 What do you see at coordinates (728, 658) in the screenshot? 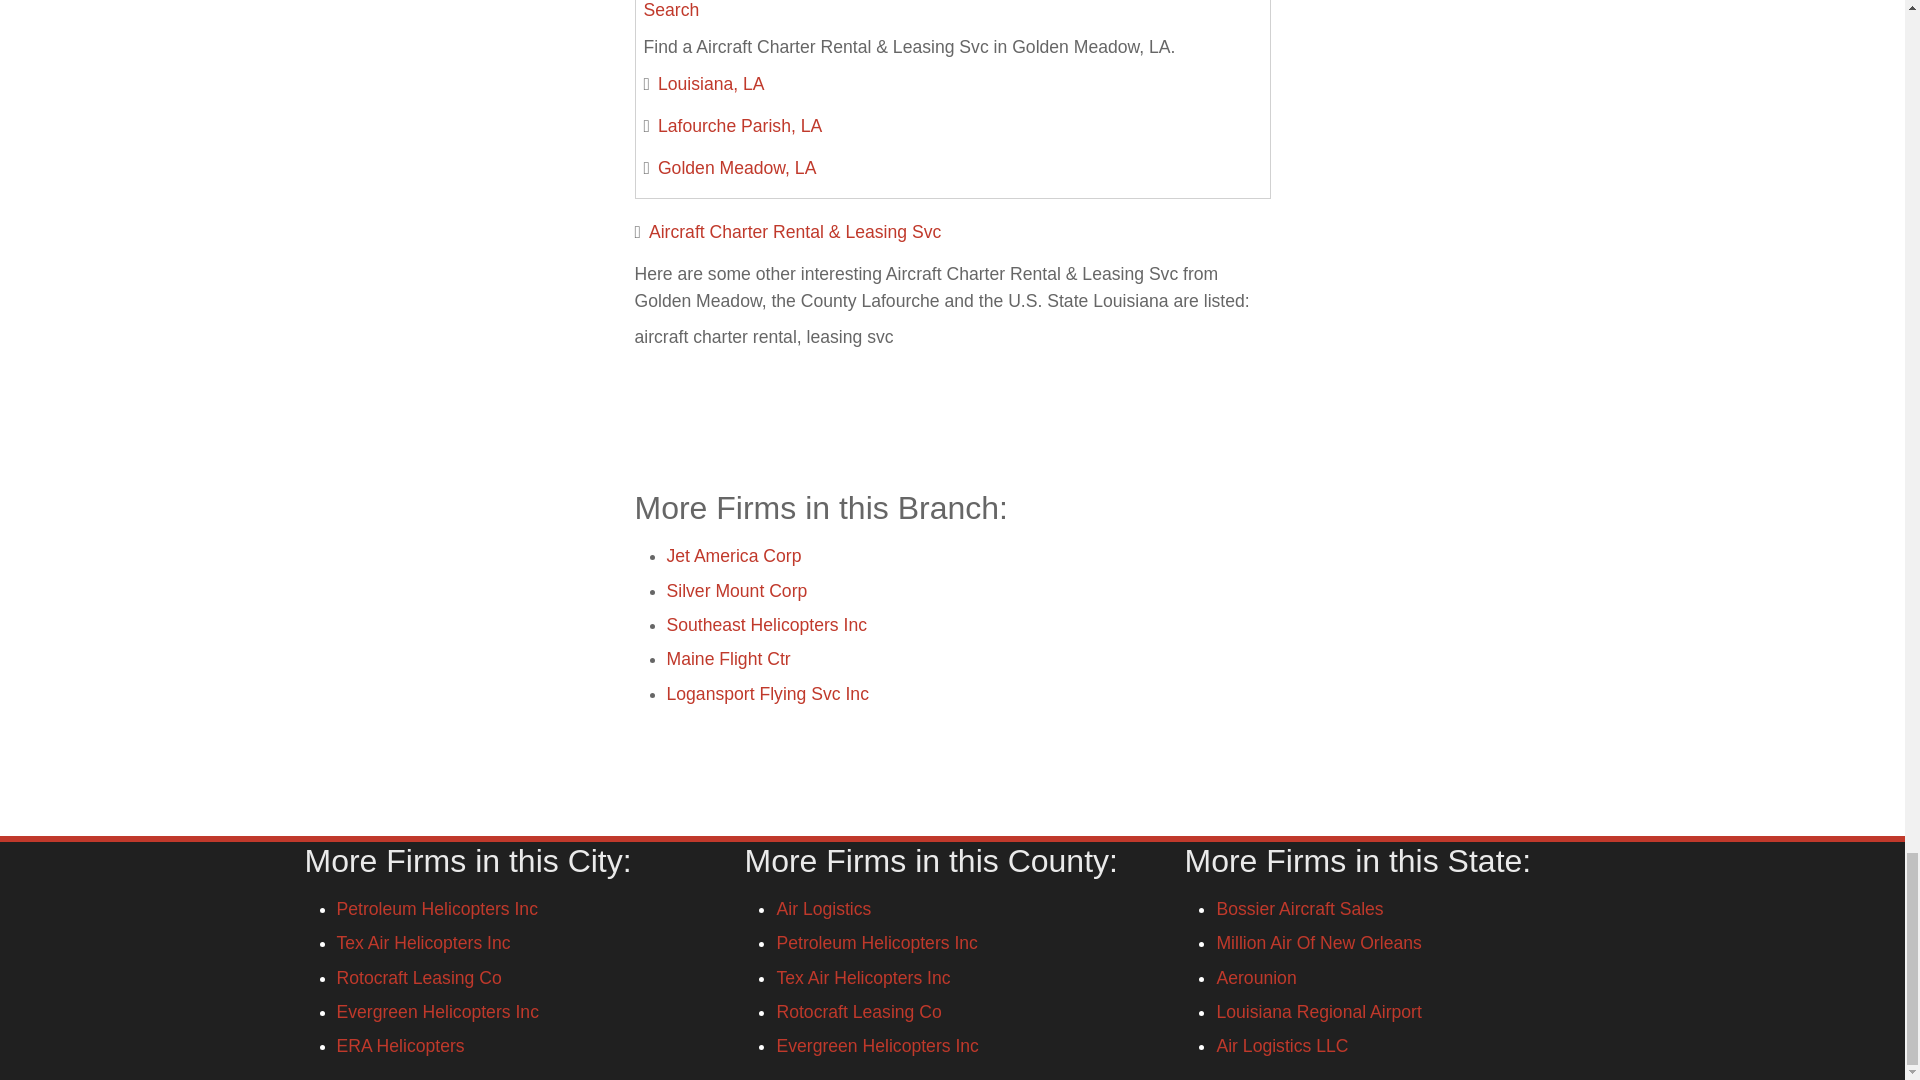
I see `Maine Flight Ctr` at bounding box center [728, 658].